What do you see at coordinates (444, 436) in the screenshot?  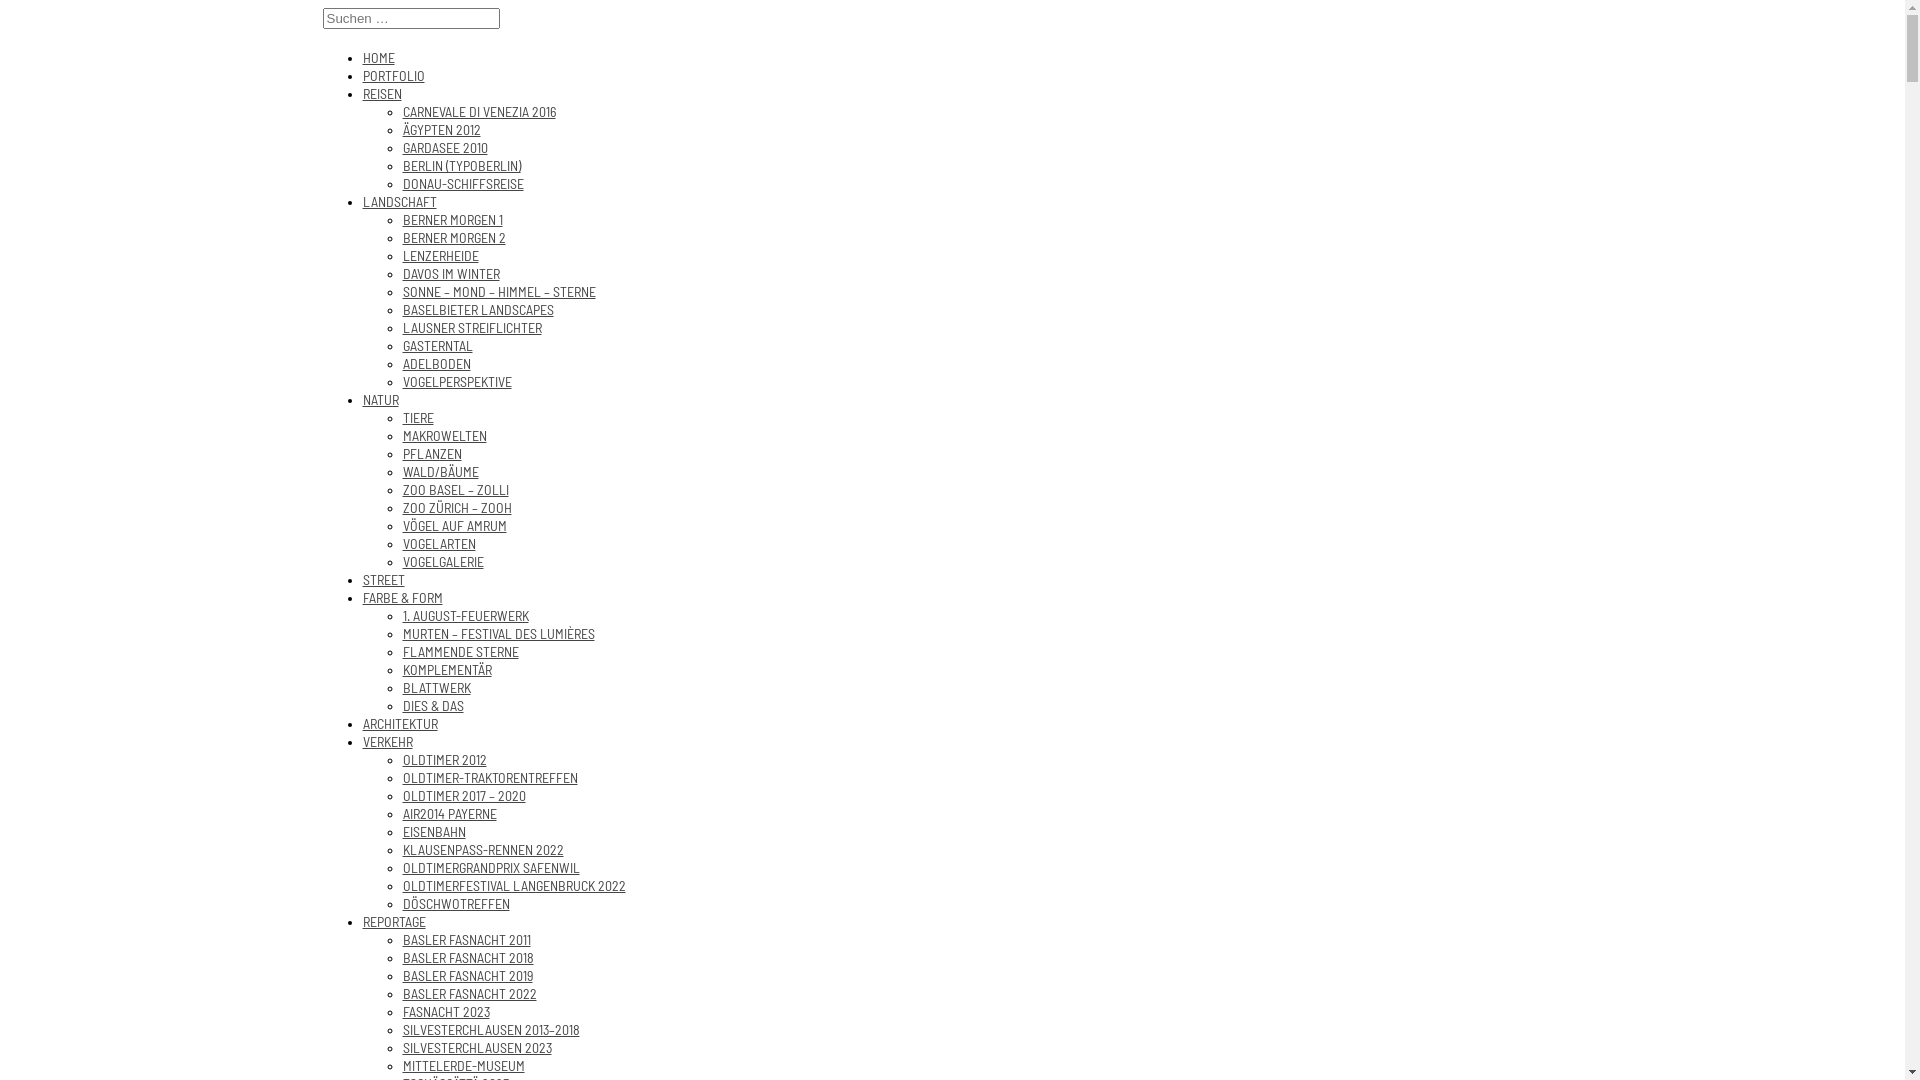 I see `MAKROWELTEN` at bounding box center [444, 436].